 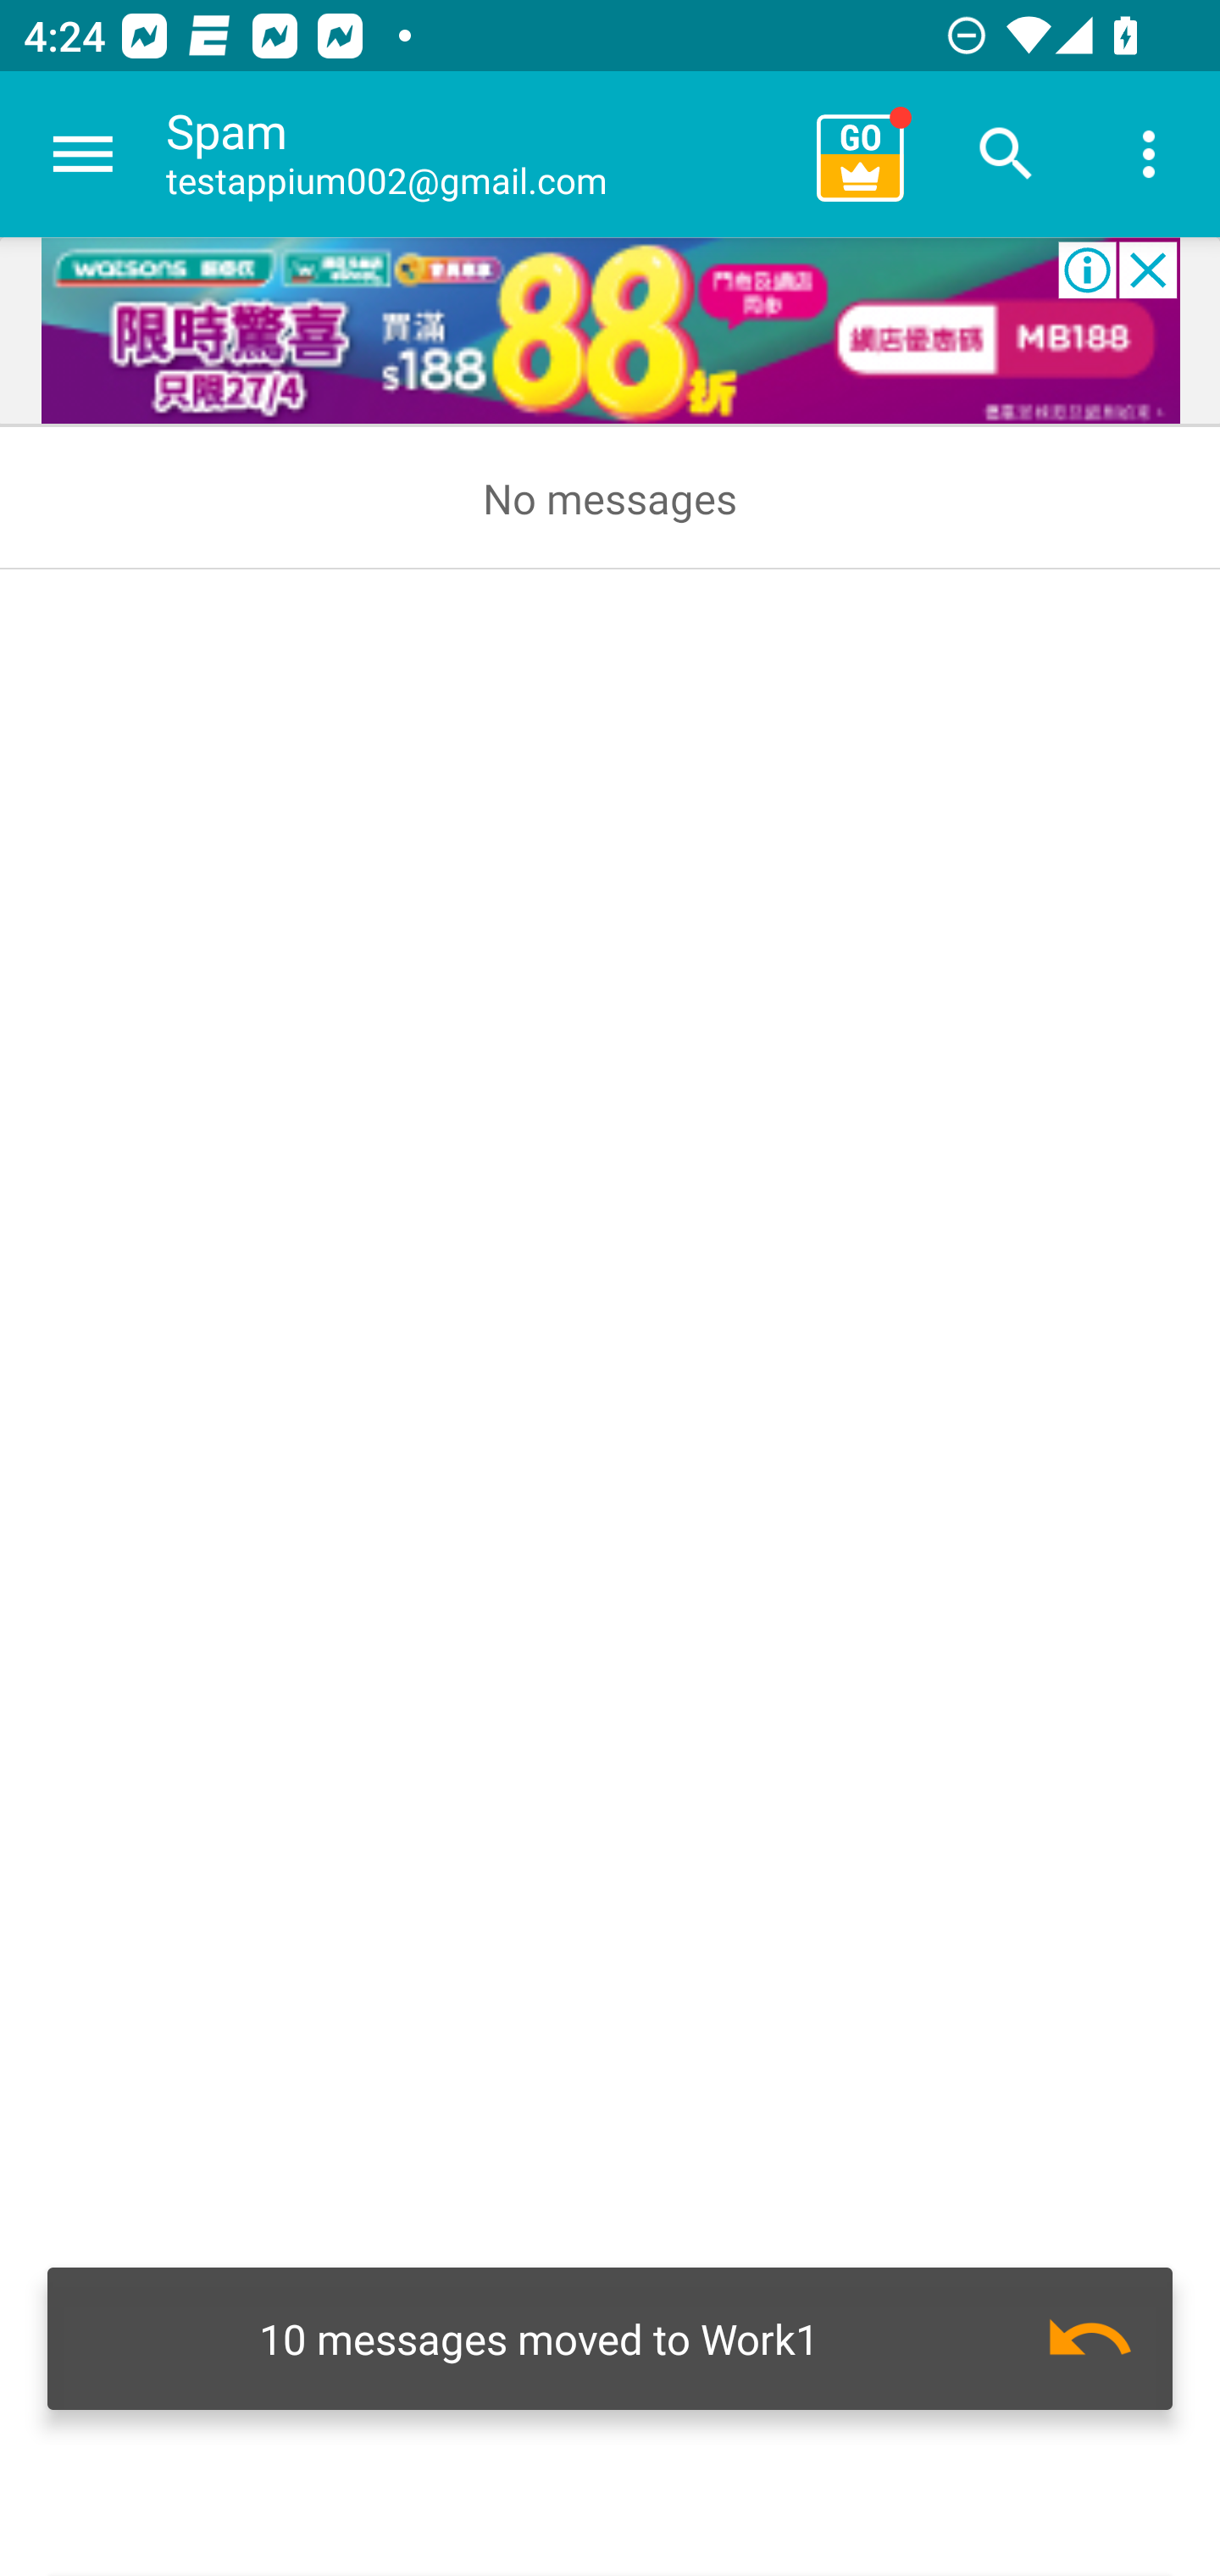 I want to click on Search, so click(x=1006, y=154).